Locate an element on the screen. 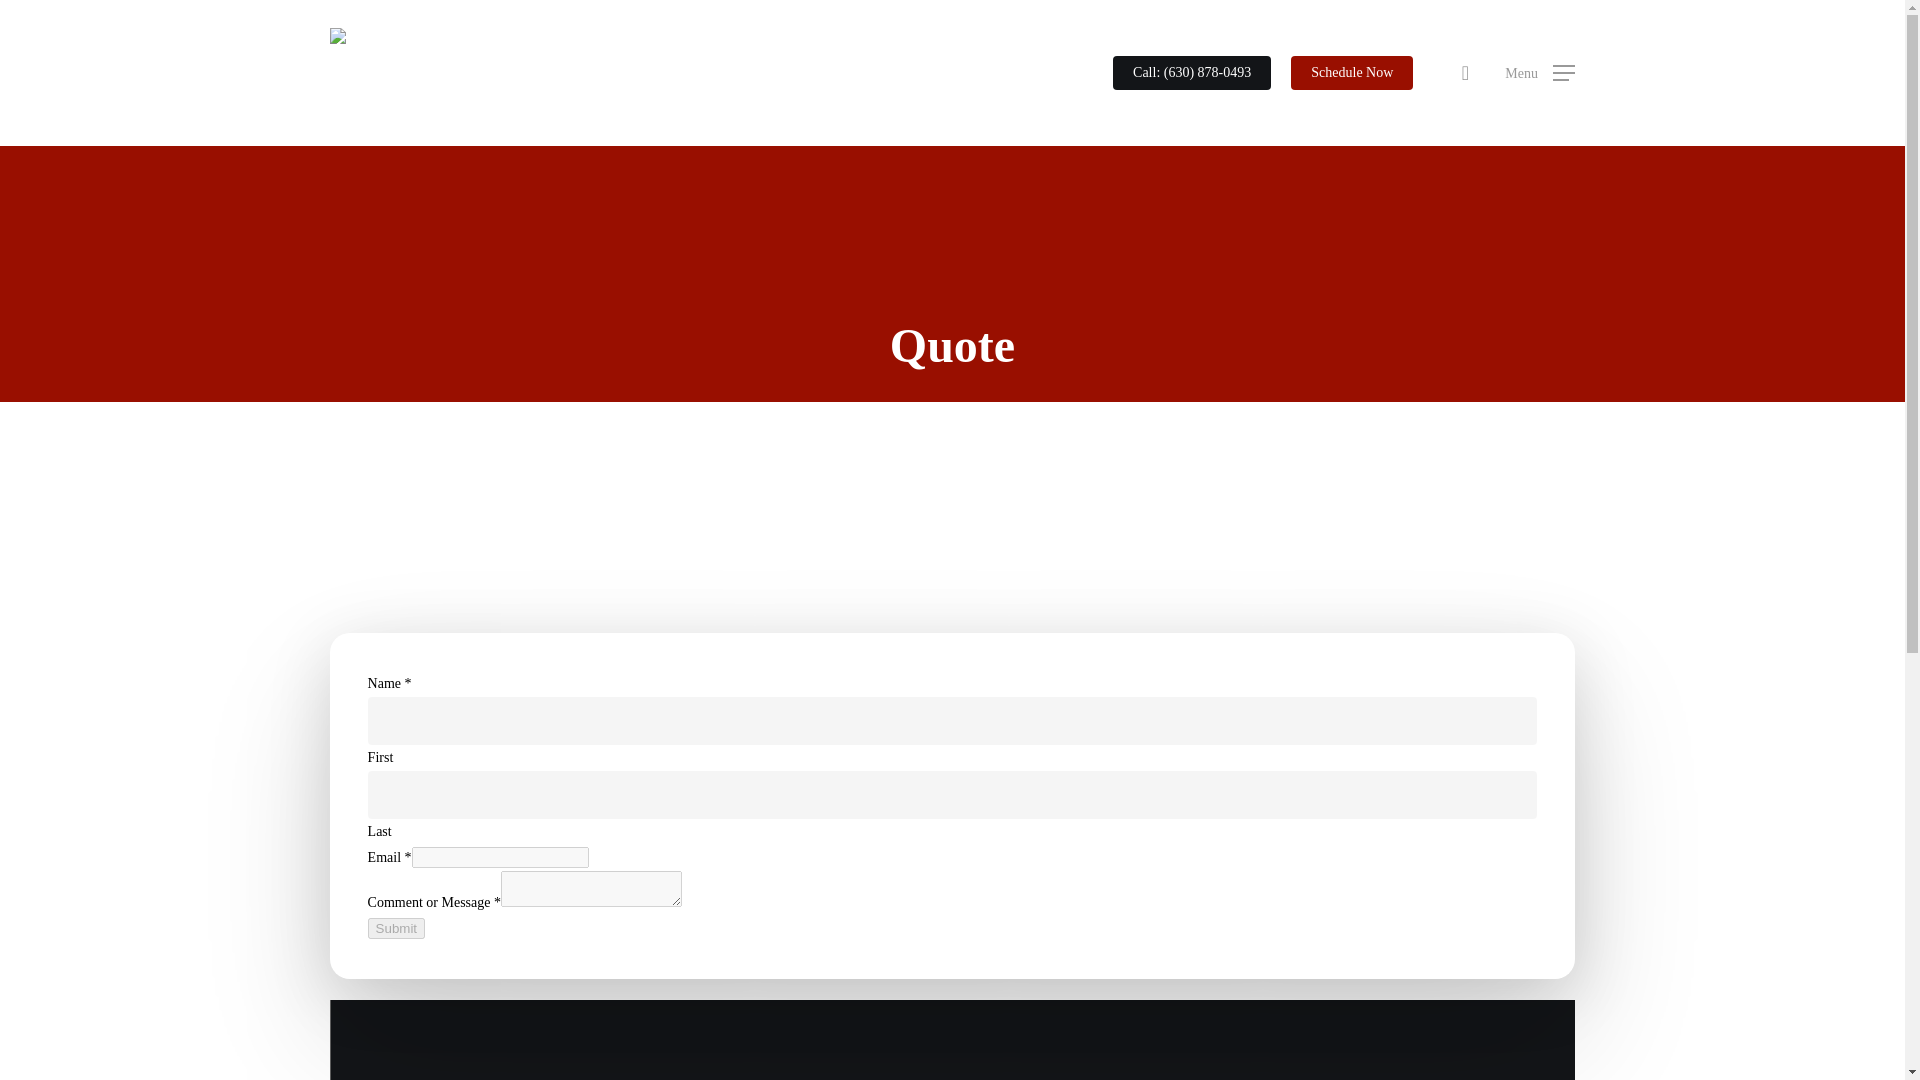 The height and width of the screenshot is (1080, 1920). Menu is located at coordinates (1540, 72).